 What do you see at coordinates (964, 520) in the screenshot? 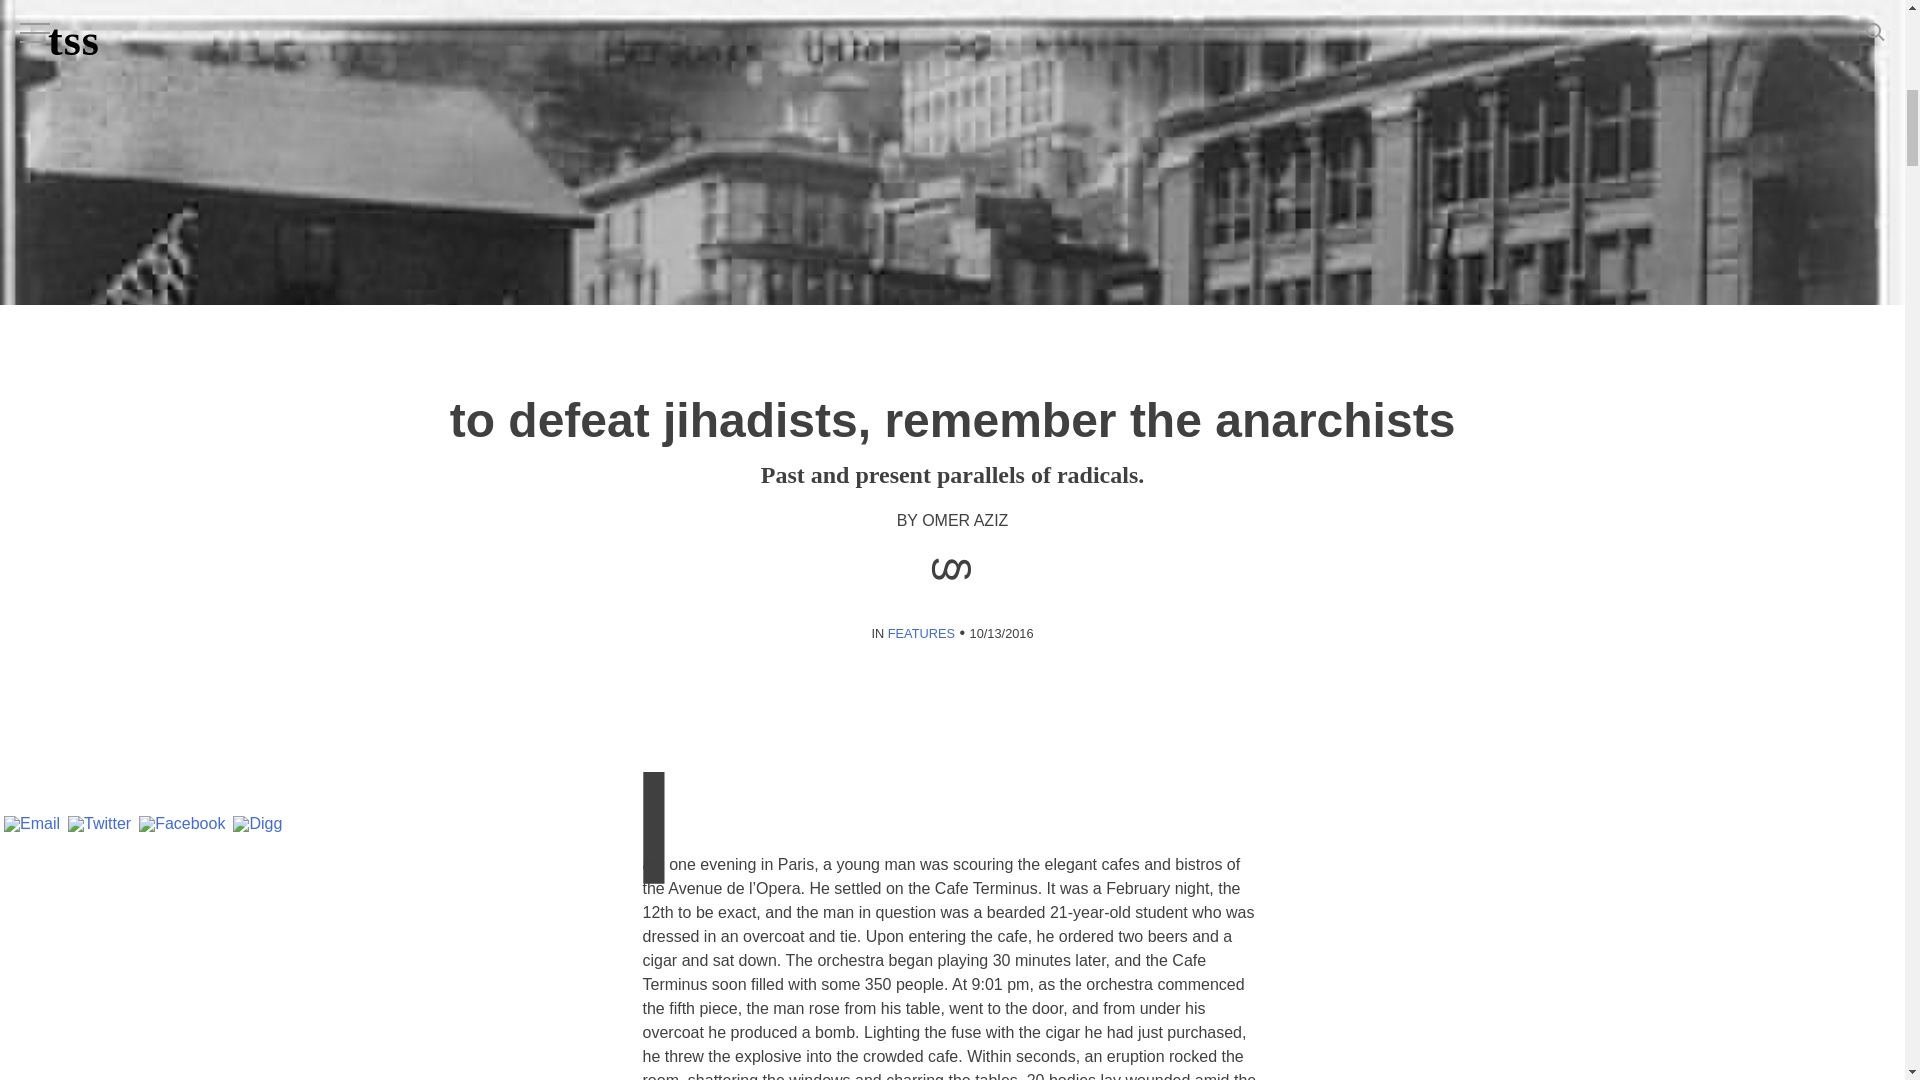
I see `Posts by Omer Aziz` at bounding box center [964, 520].